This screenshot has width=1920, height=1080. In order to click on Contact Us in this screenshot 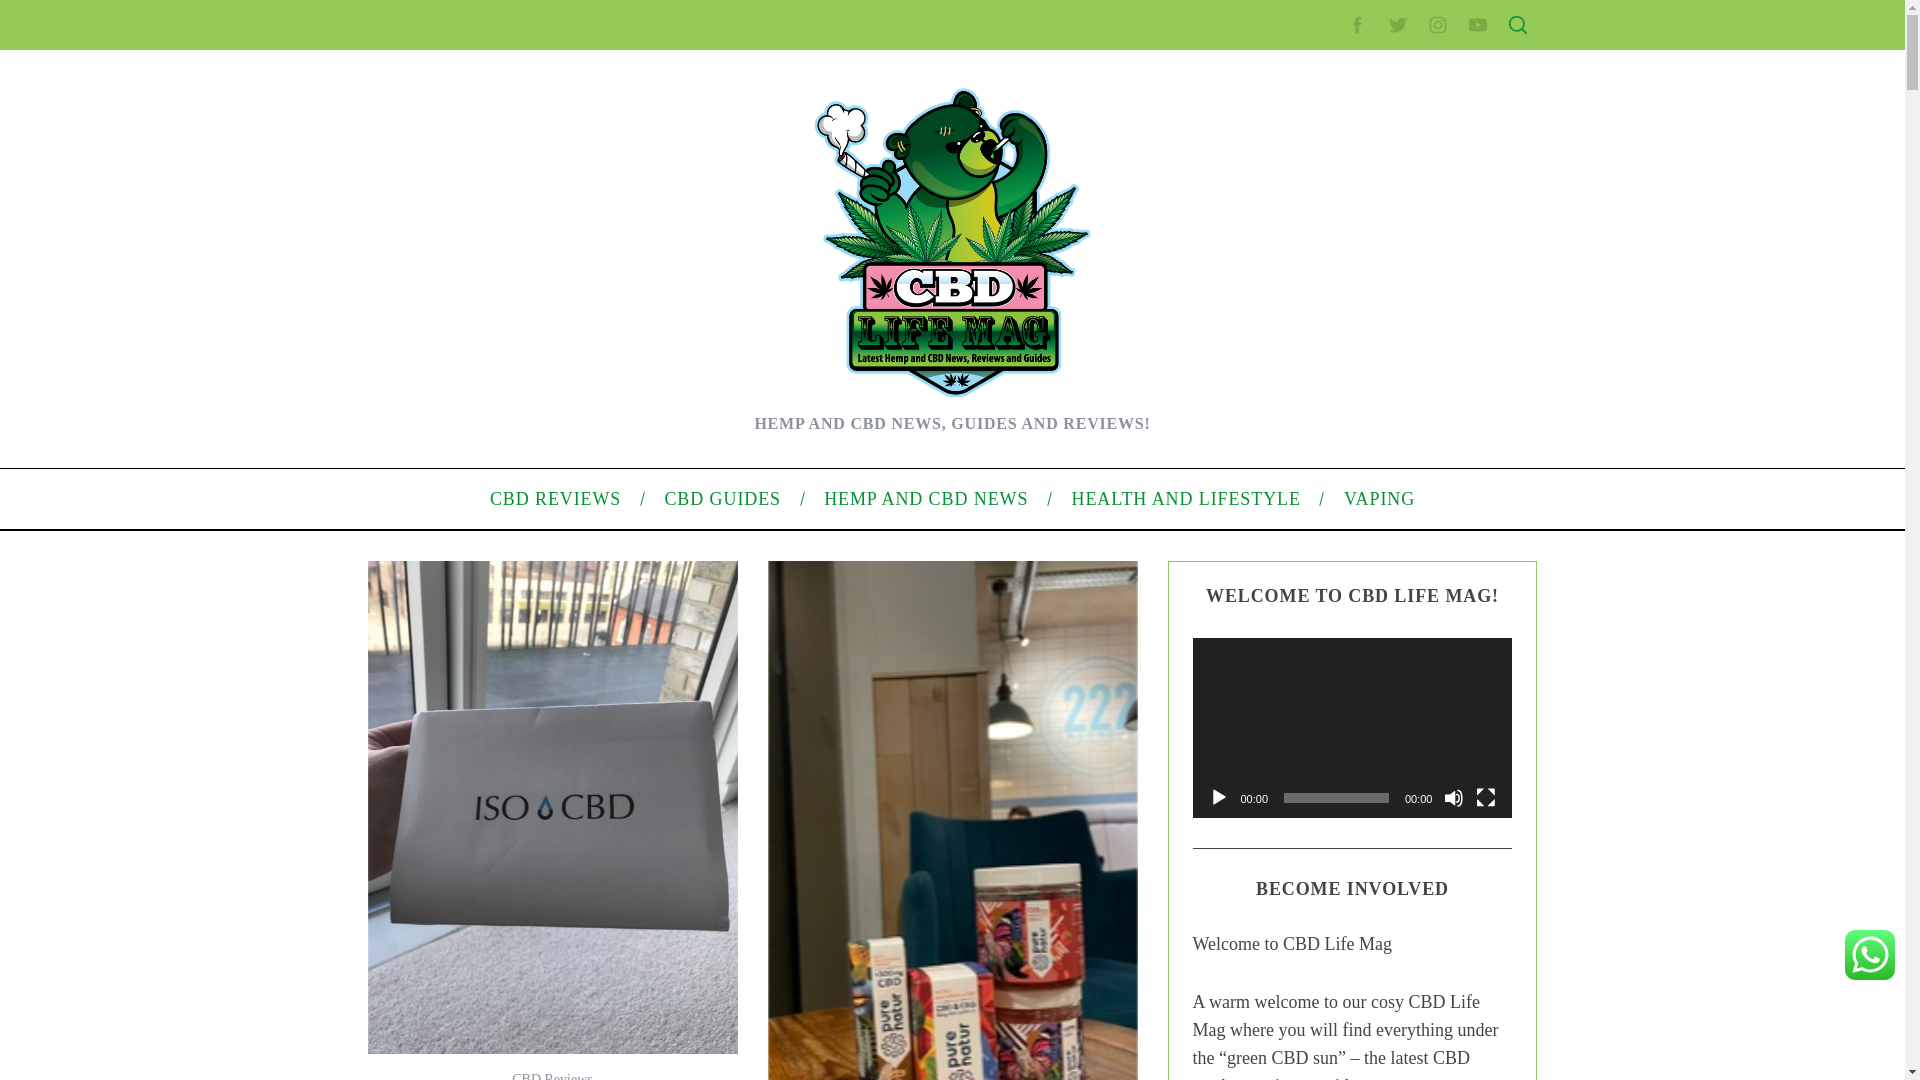, I will do `click(1308, 340)`.